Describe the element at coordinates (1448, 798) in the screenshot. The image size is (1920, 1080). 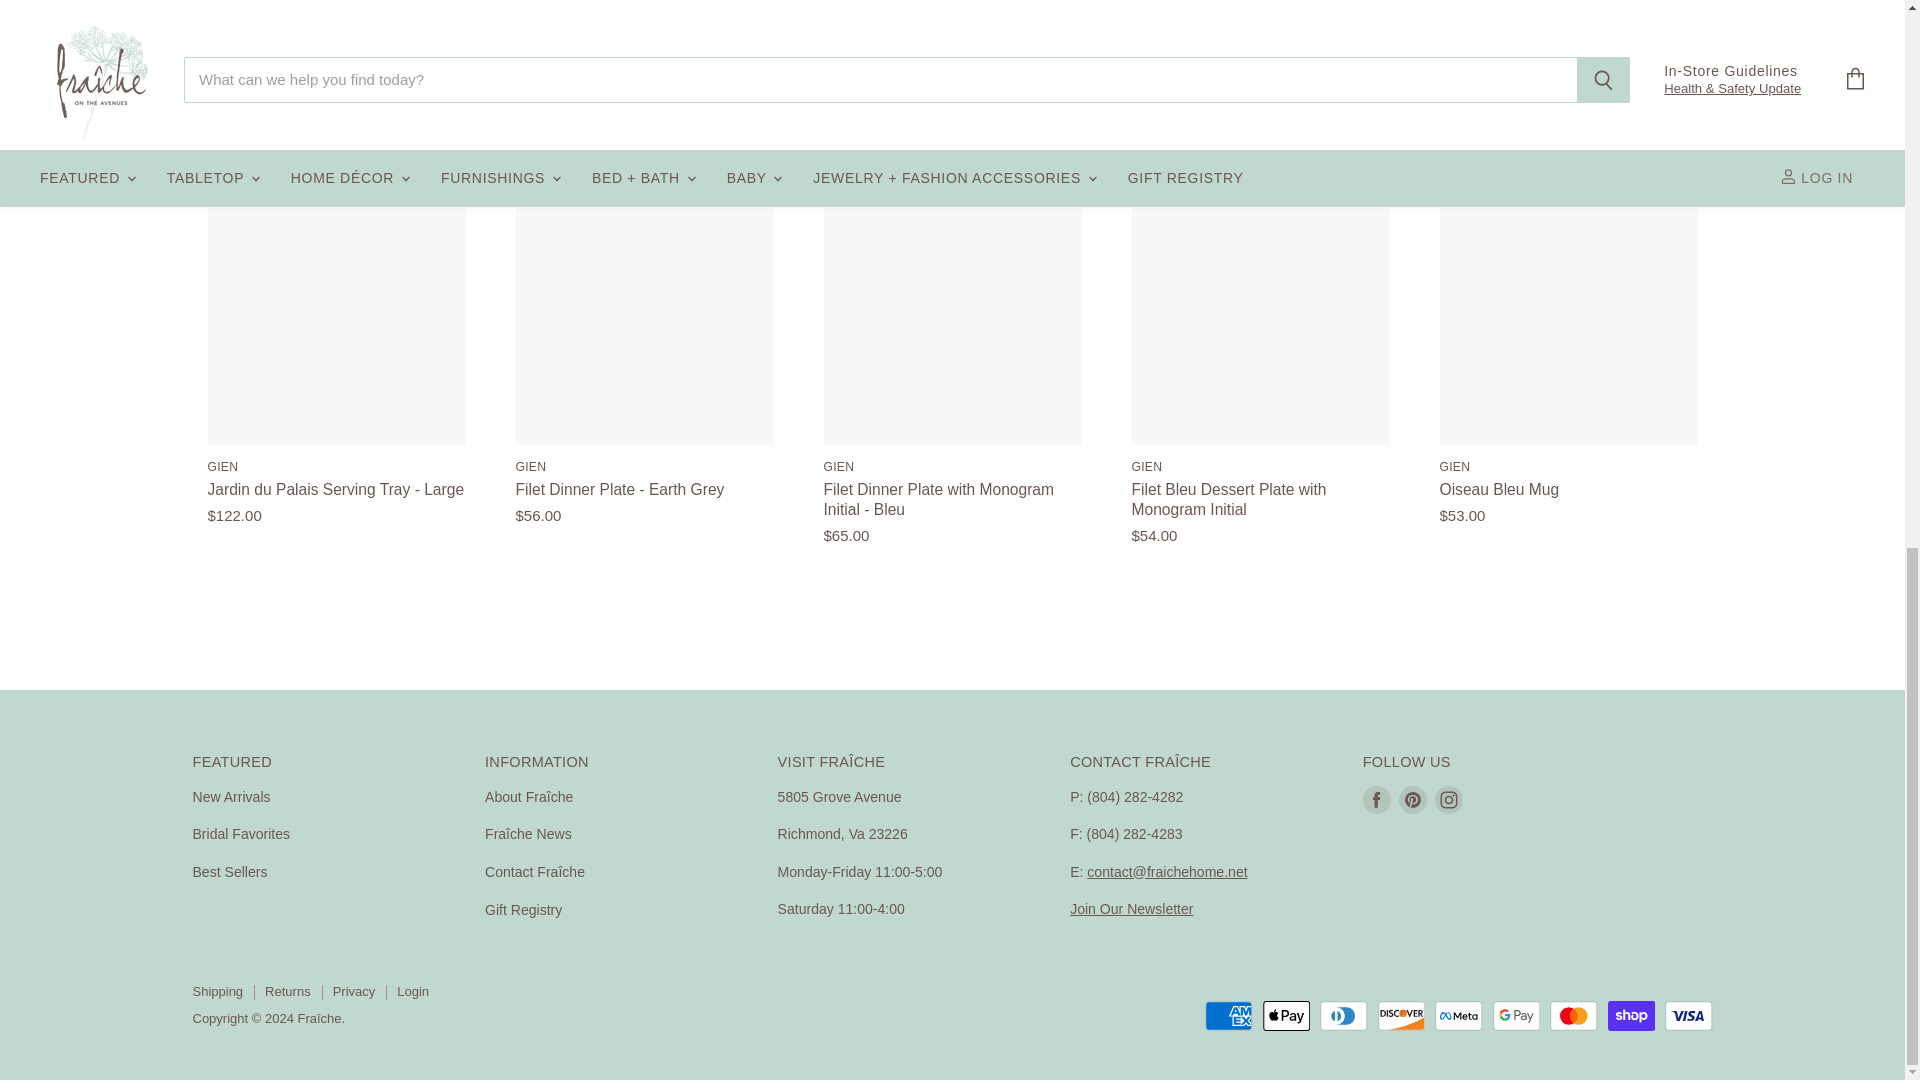
I see `Instagram` at that location.